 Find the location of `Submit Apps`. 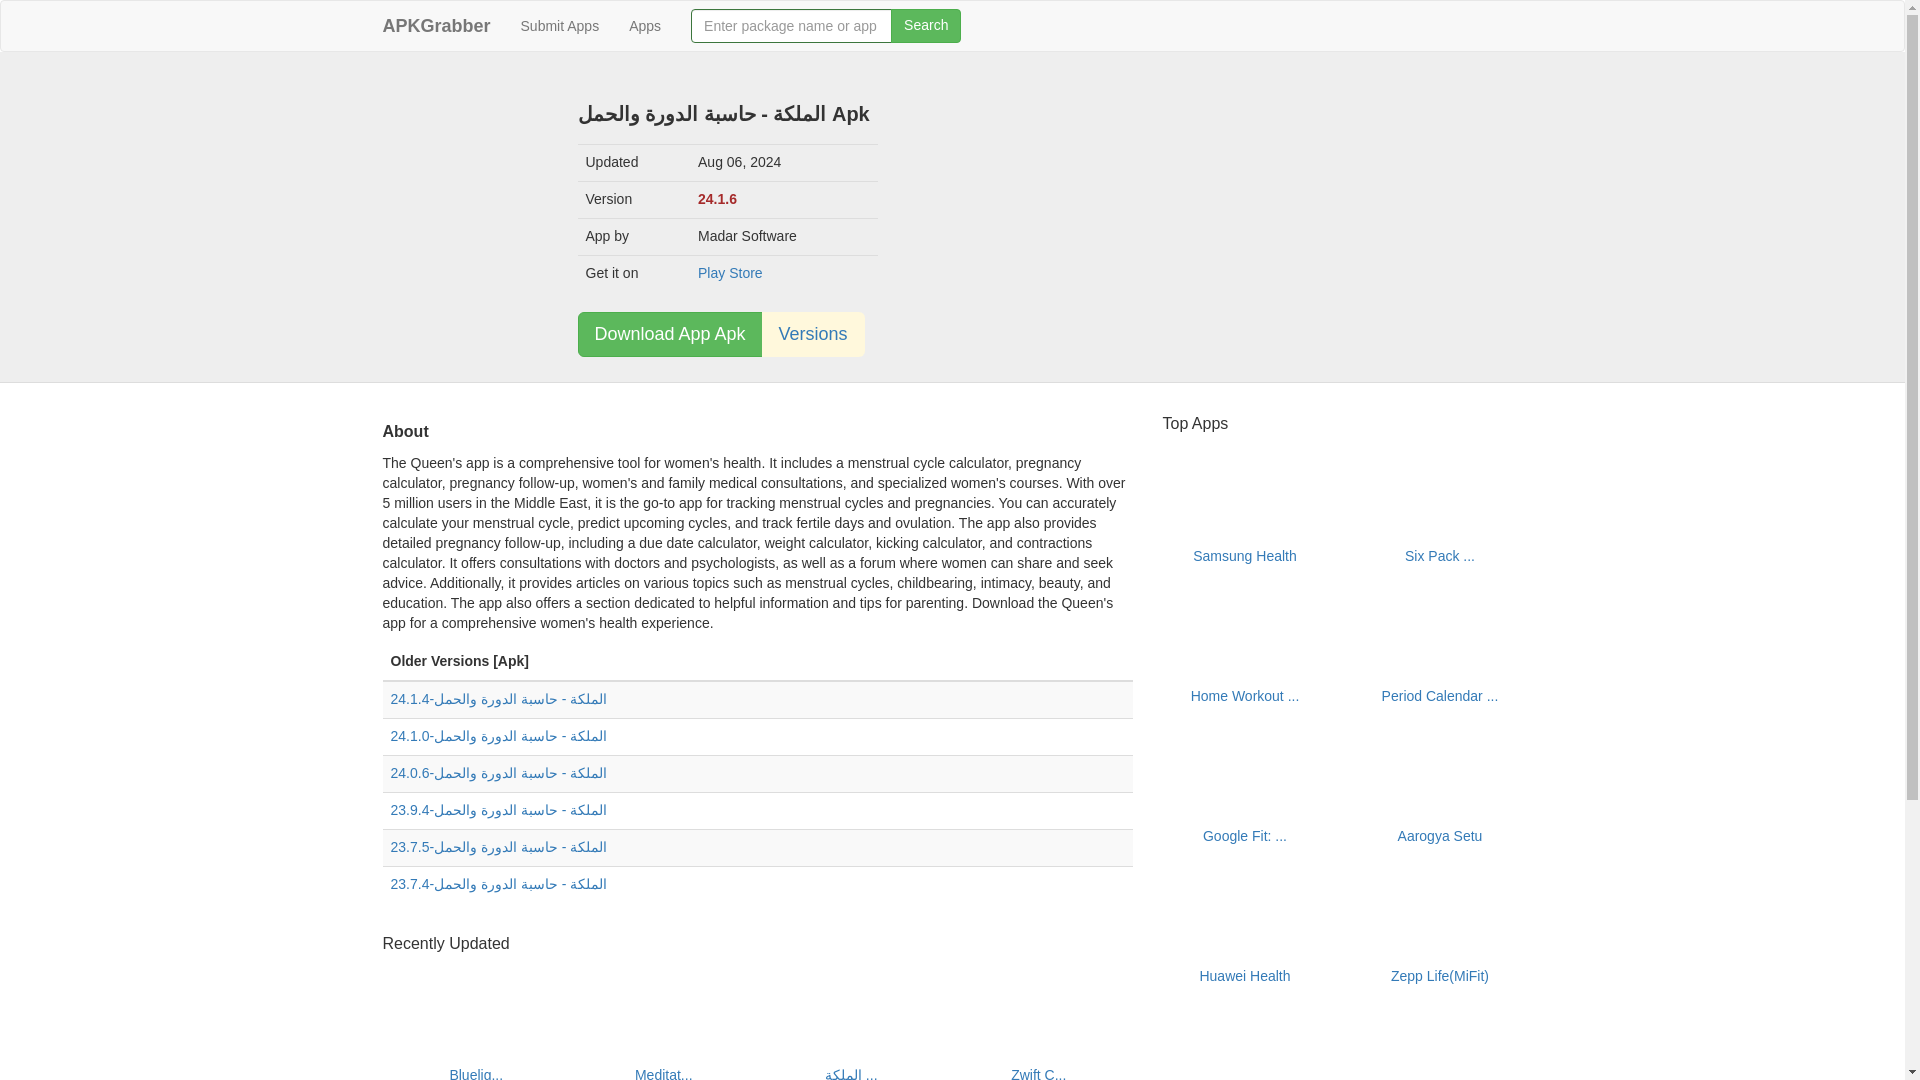

Submit Apps is located at coordinates (560, 26).